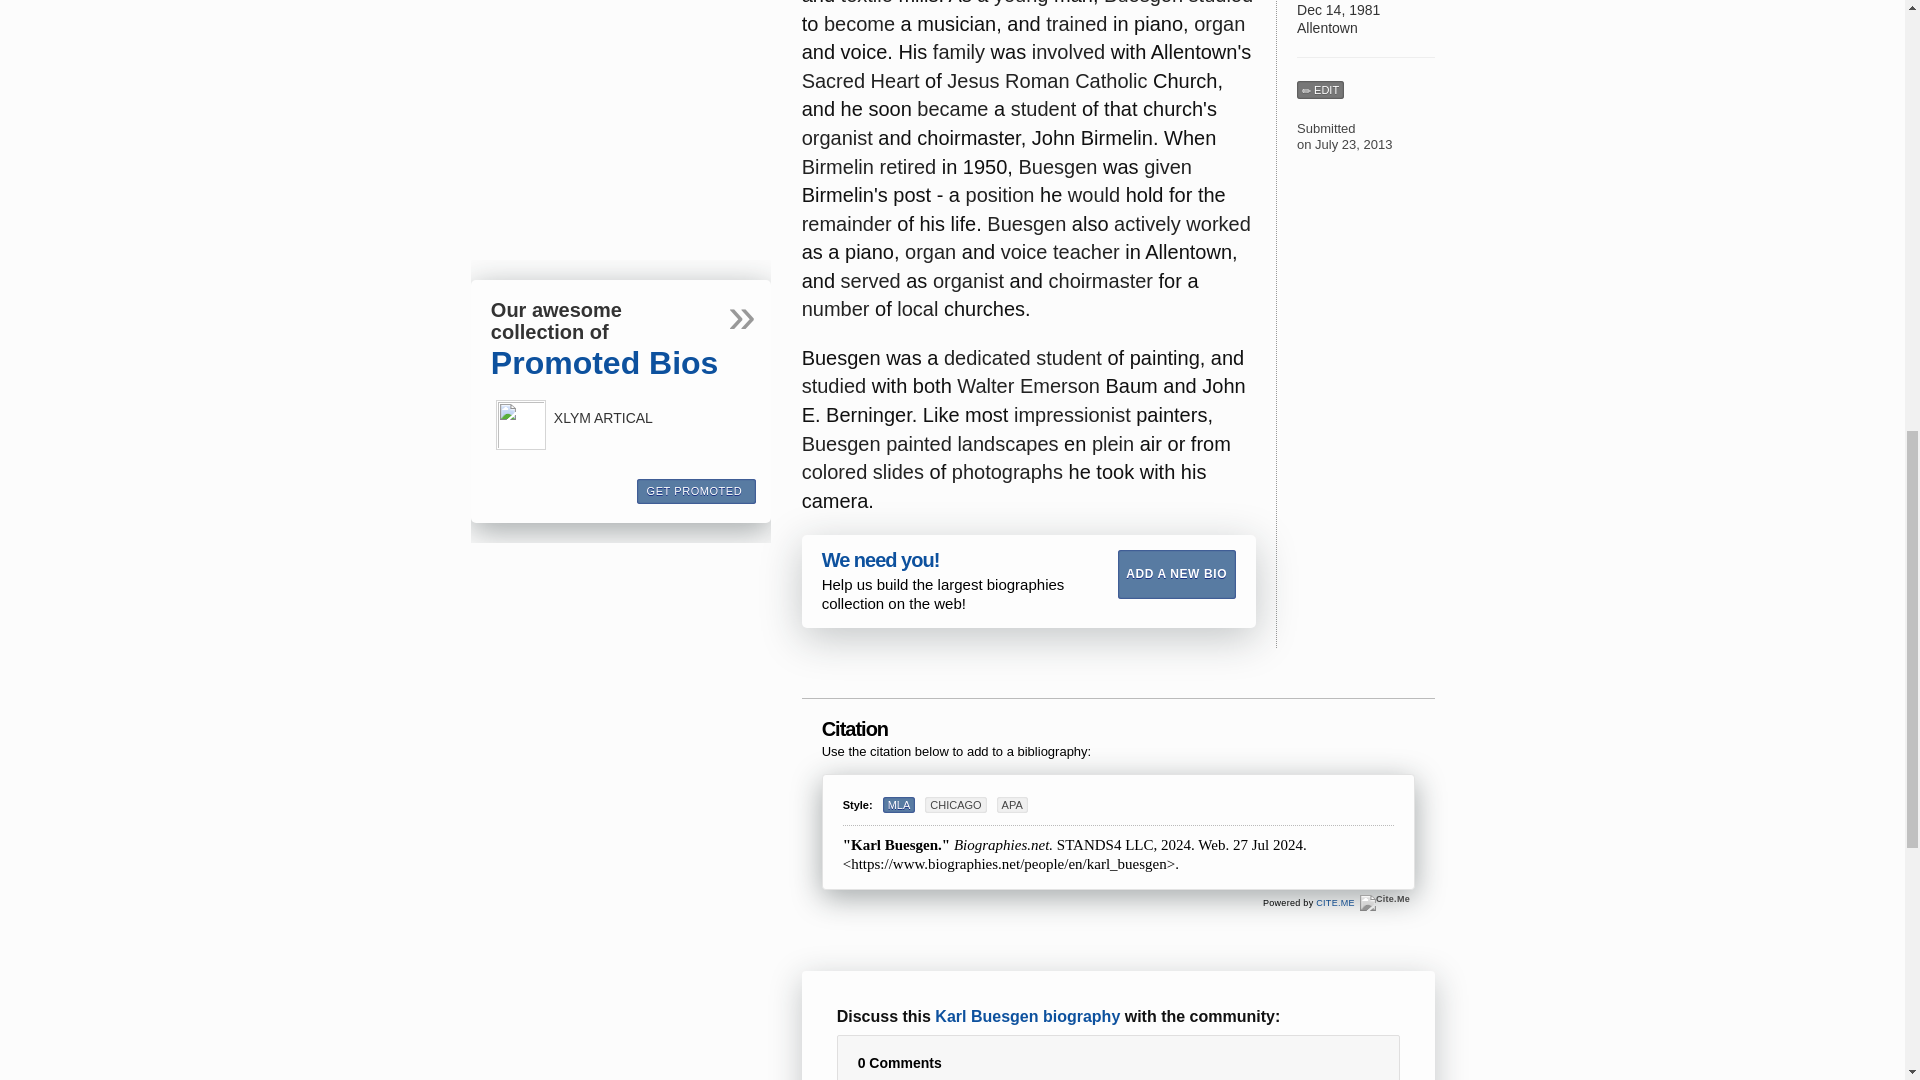 The image size is (1920, 1080). I want to click on XLYM ARTICAL, so click(520, 424).